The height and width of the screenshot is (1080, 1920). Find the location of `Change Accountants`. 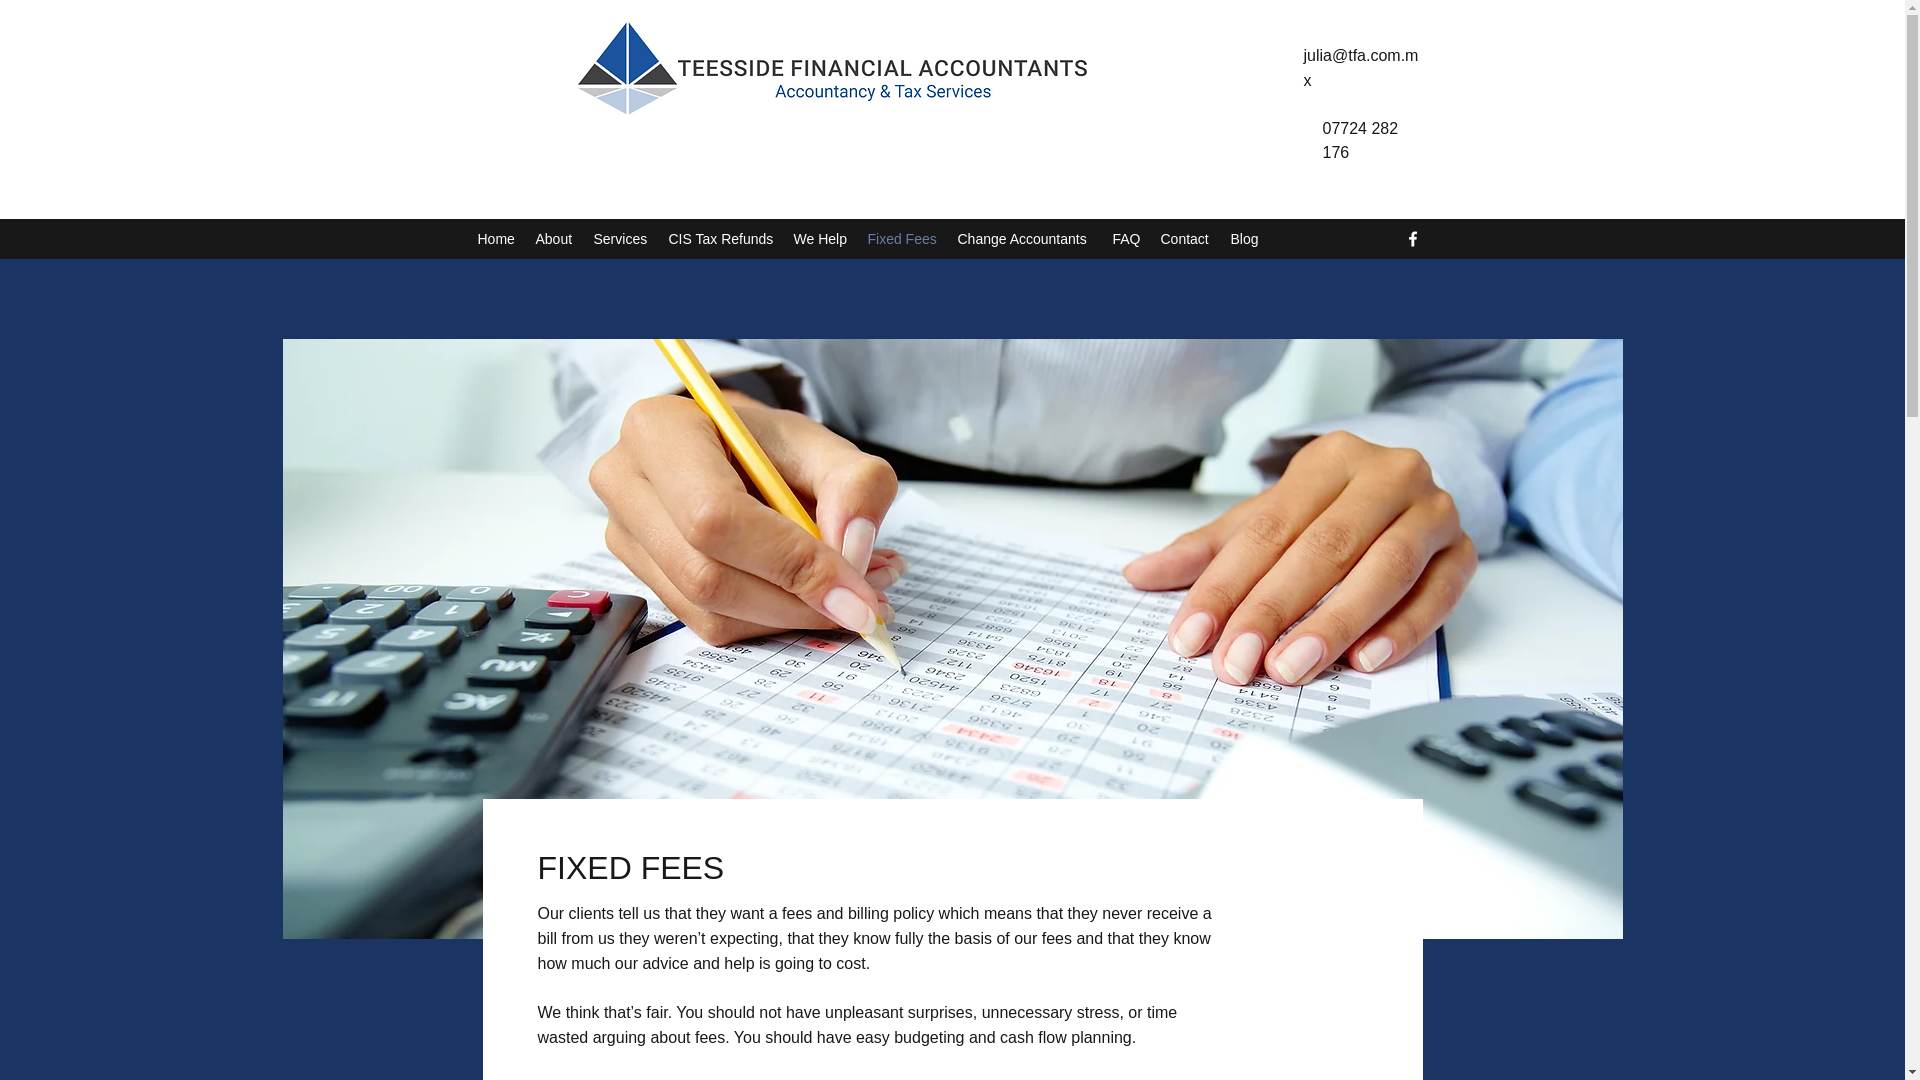

Change Accountants is located at coordinates (1025, 238).